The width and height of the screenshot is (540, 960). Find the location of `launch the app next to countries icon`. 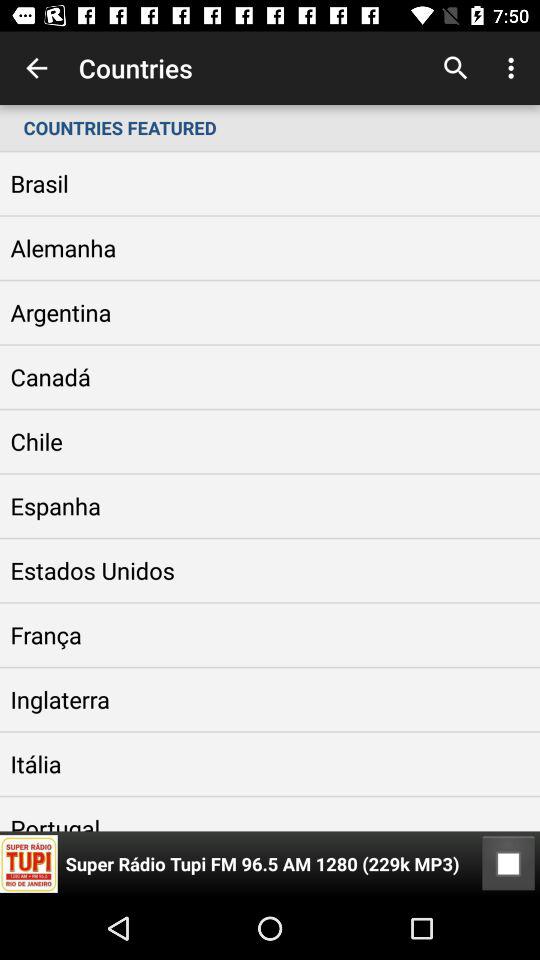

launch the app next to countries icon is located at coordinates (36, 68).